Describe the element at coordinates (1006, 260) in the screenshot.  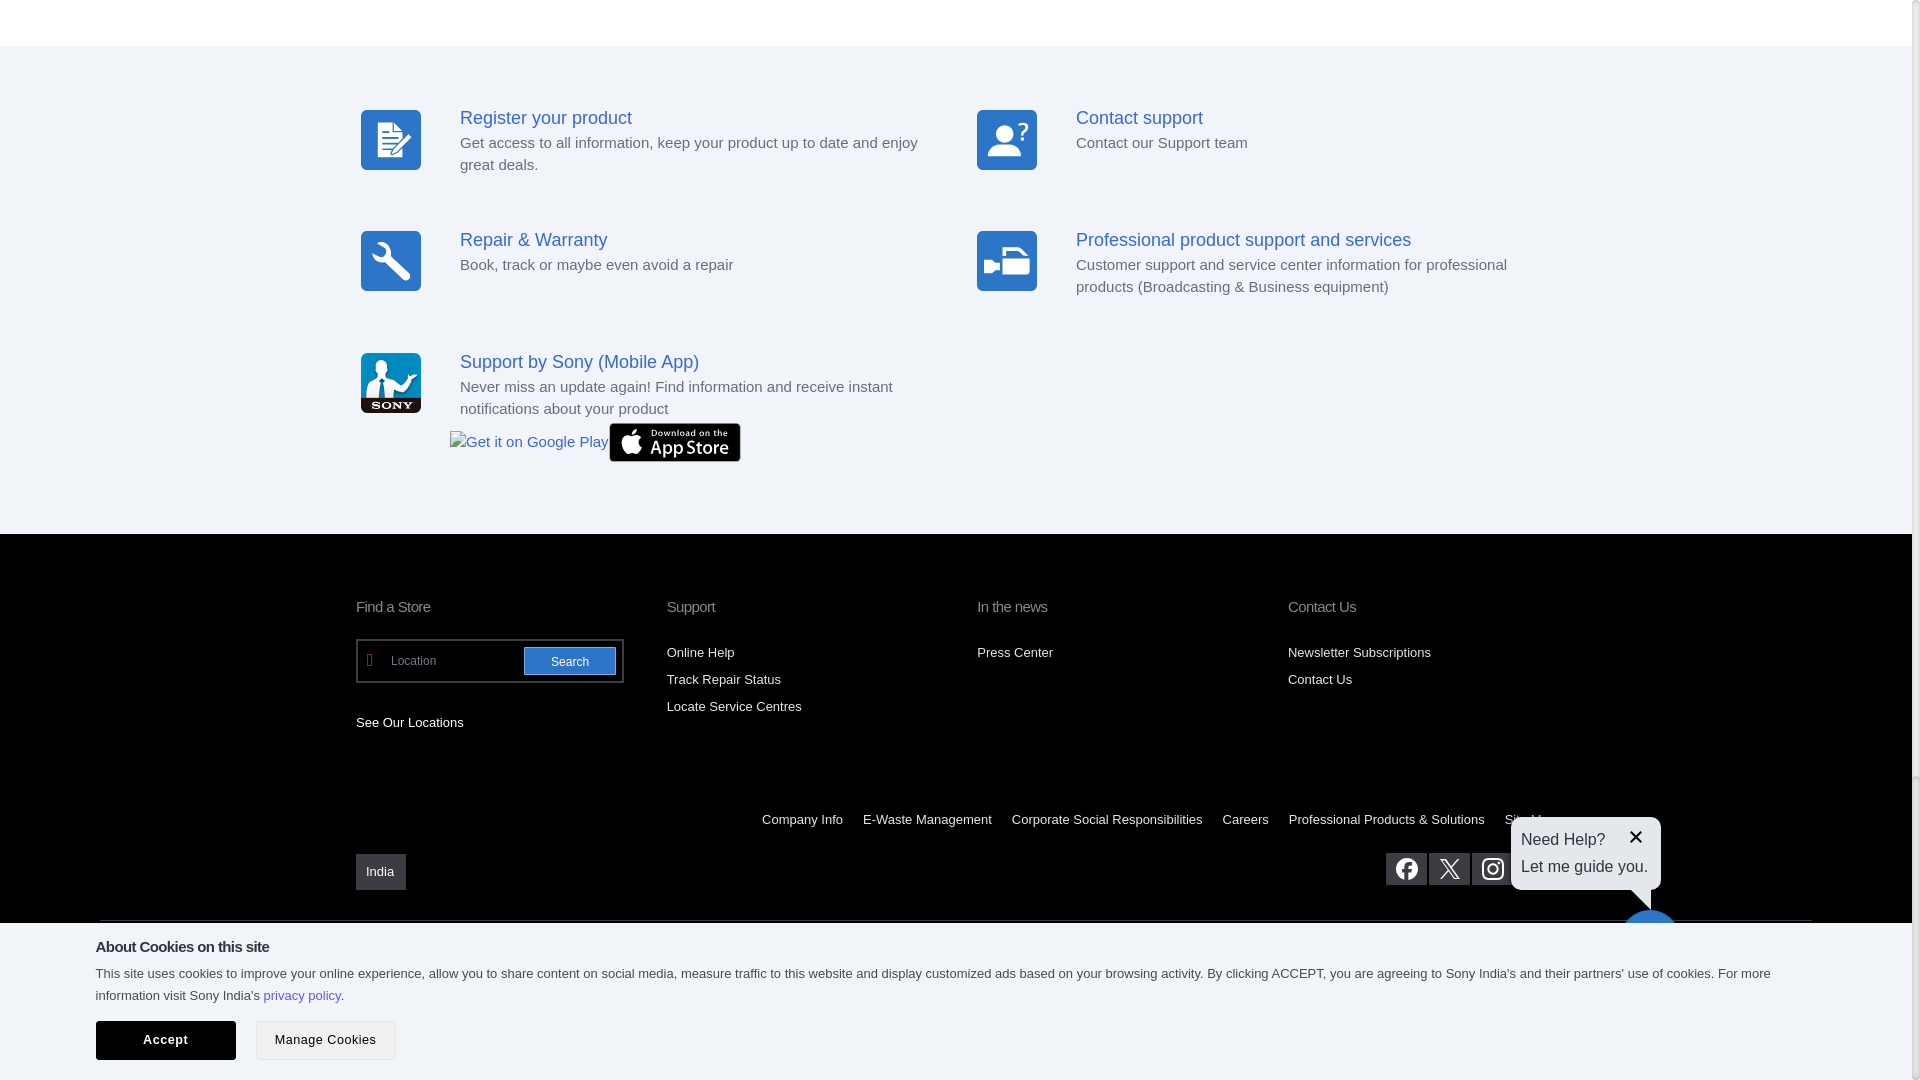
I see `nntnnnttnn` at that location.